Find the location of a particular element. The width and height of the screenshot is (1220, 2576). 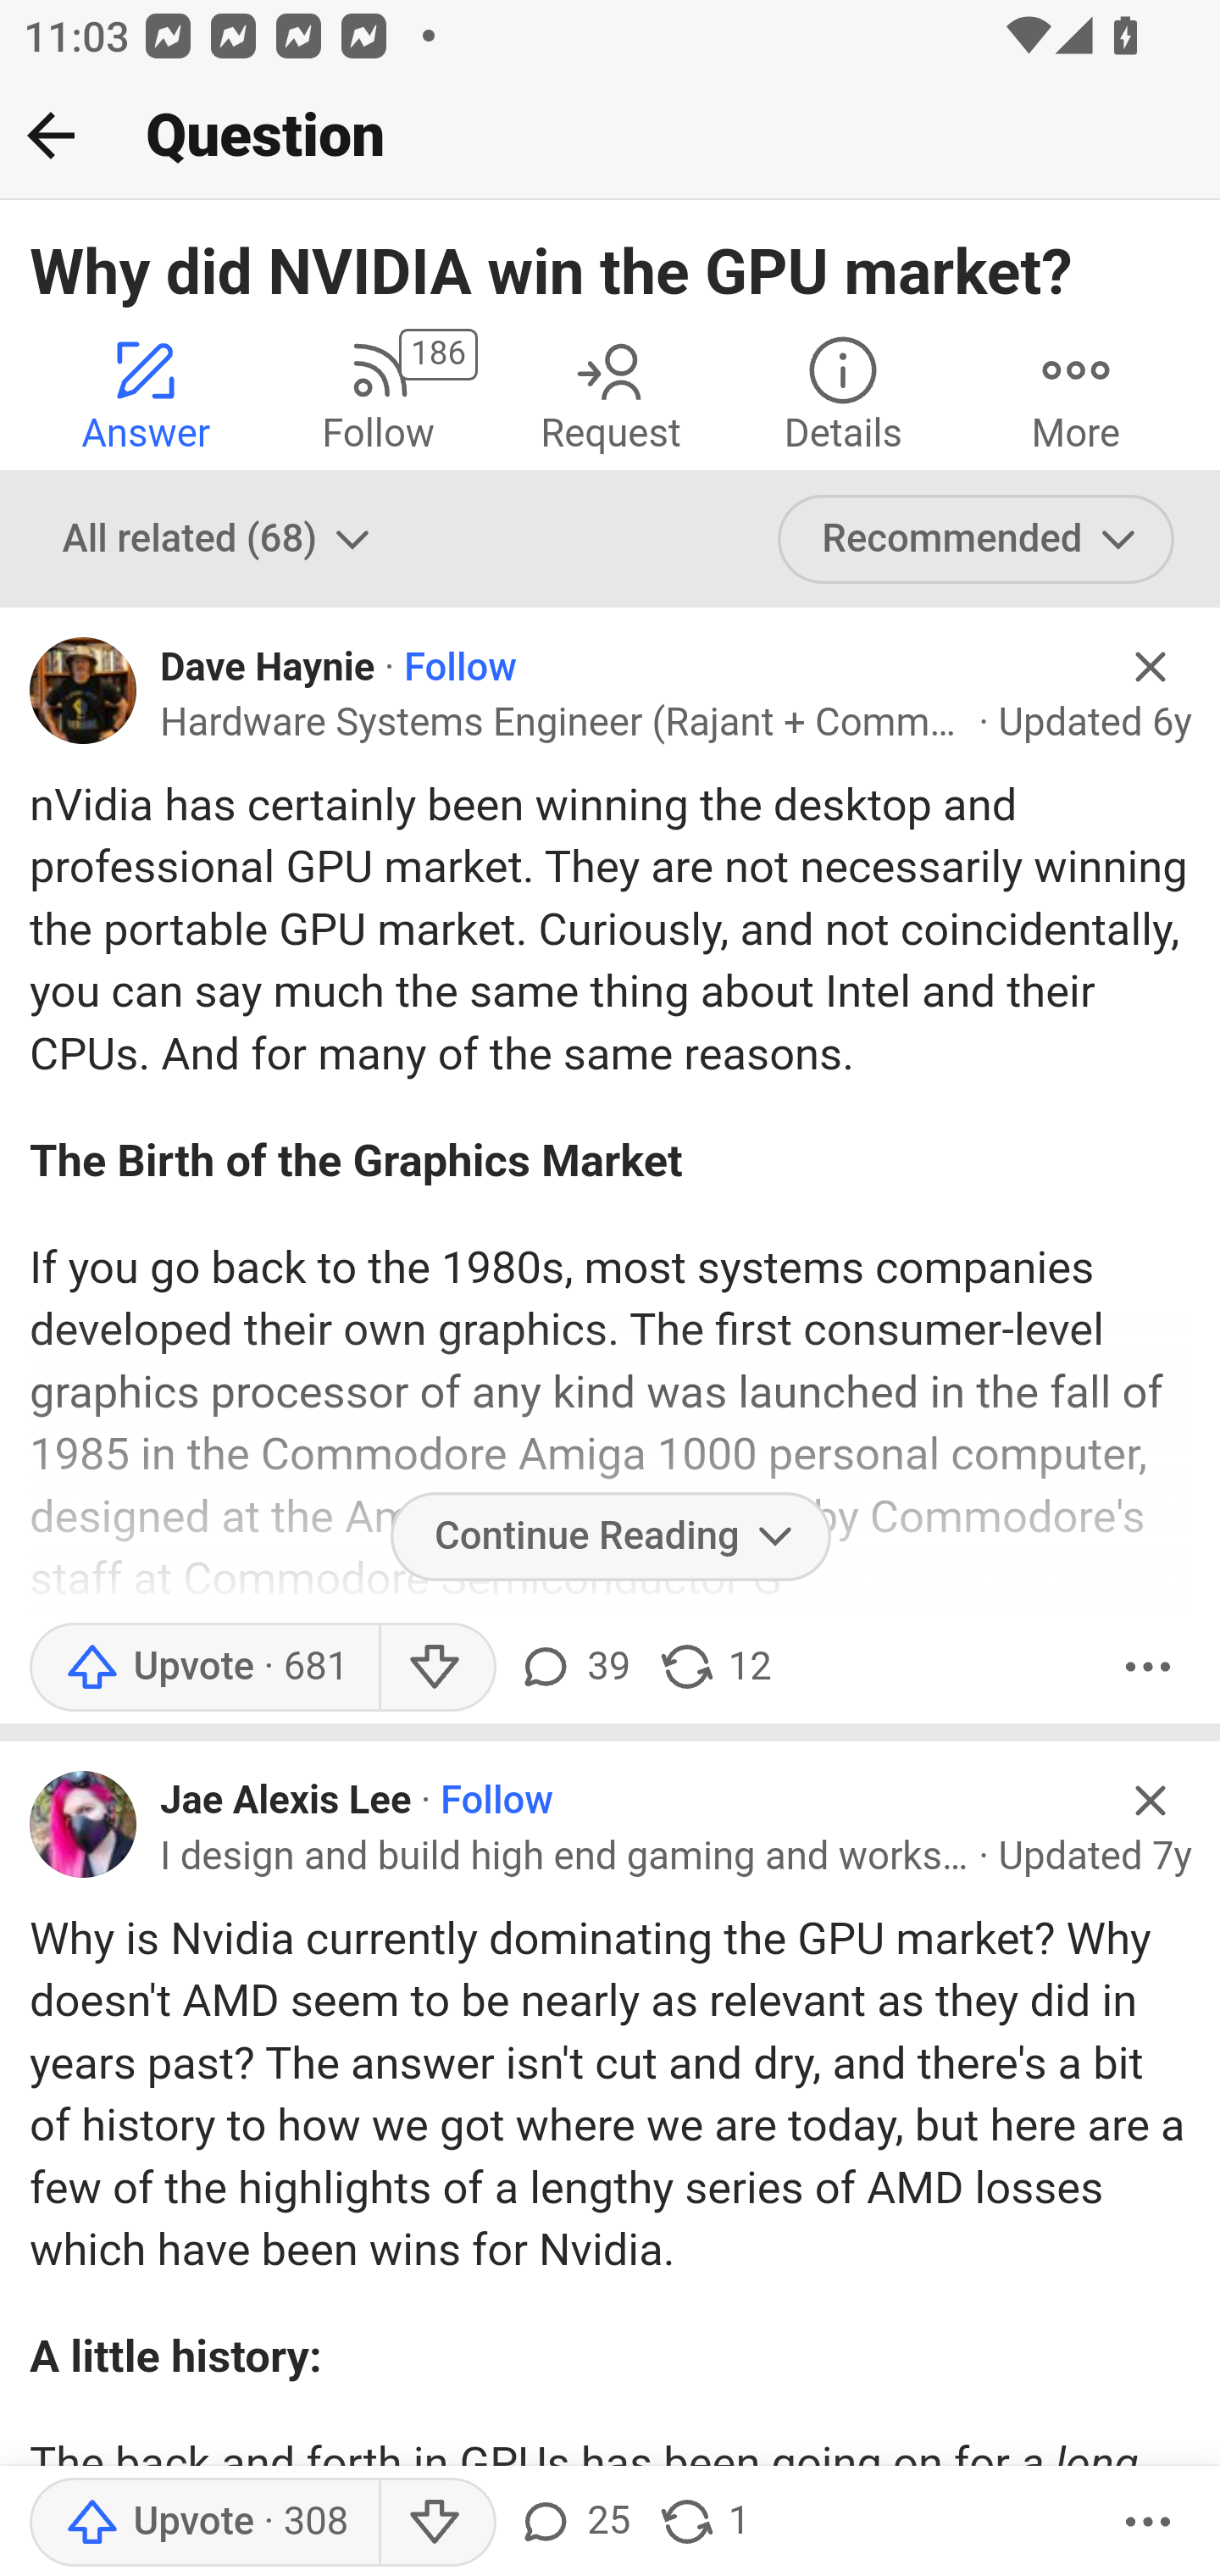

Jae Alexis Lee is located at coordinates (286, 1802).